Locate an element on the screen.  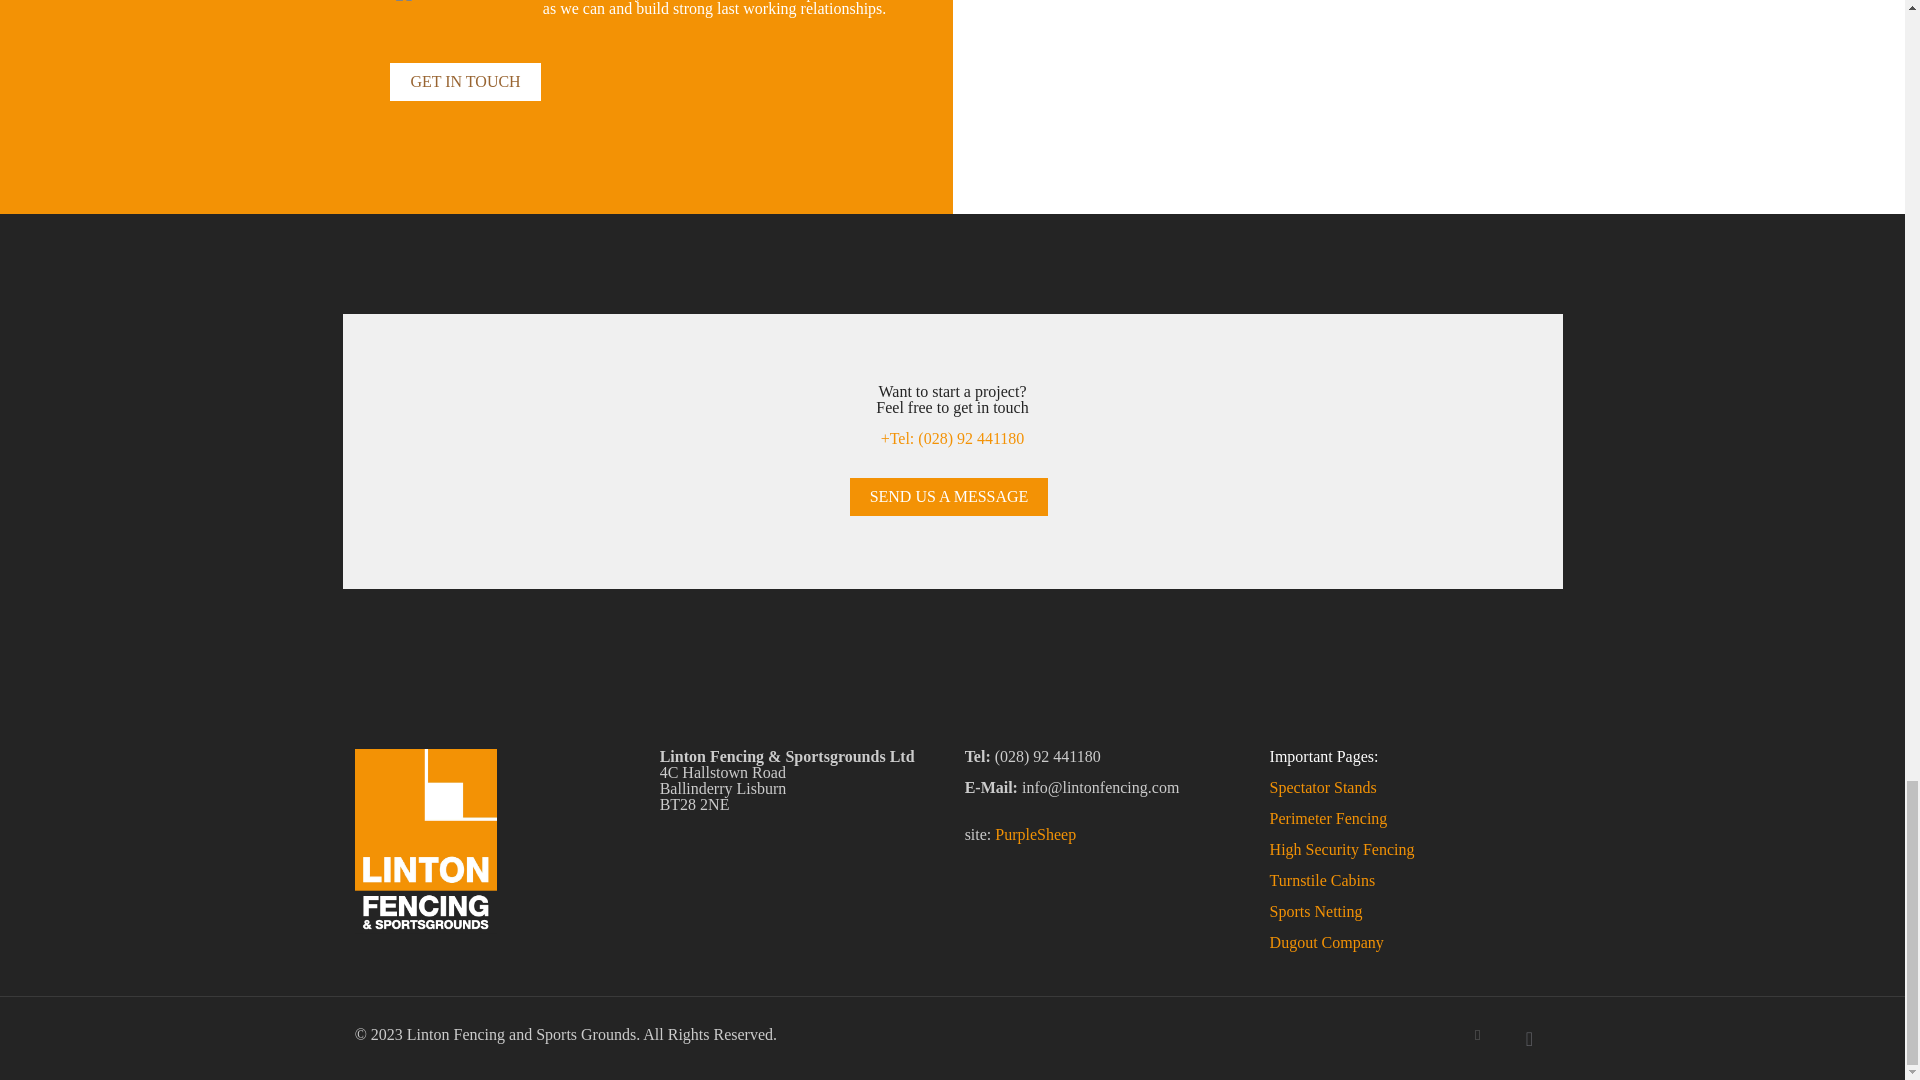
High Security Fencing is located at coordinates (1342, 849).